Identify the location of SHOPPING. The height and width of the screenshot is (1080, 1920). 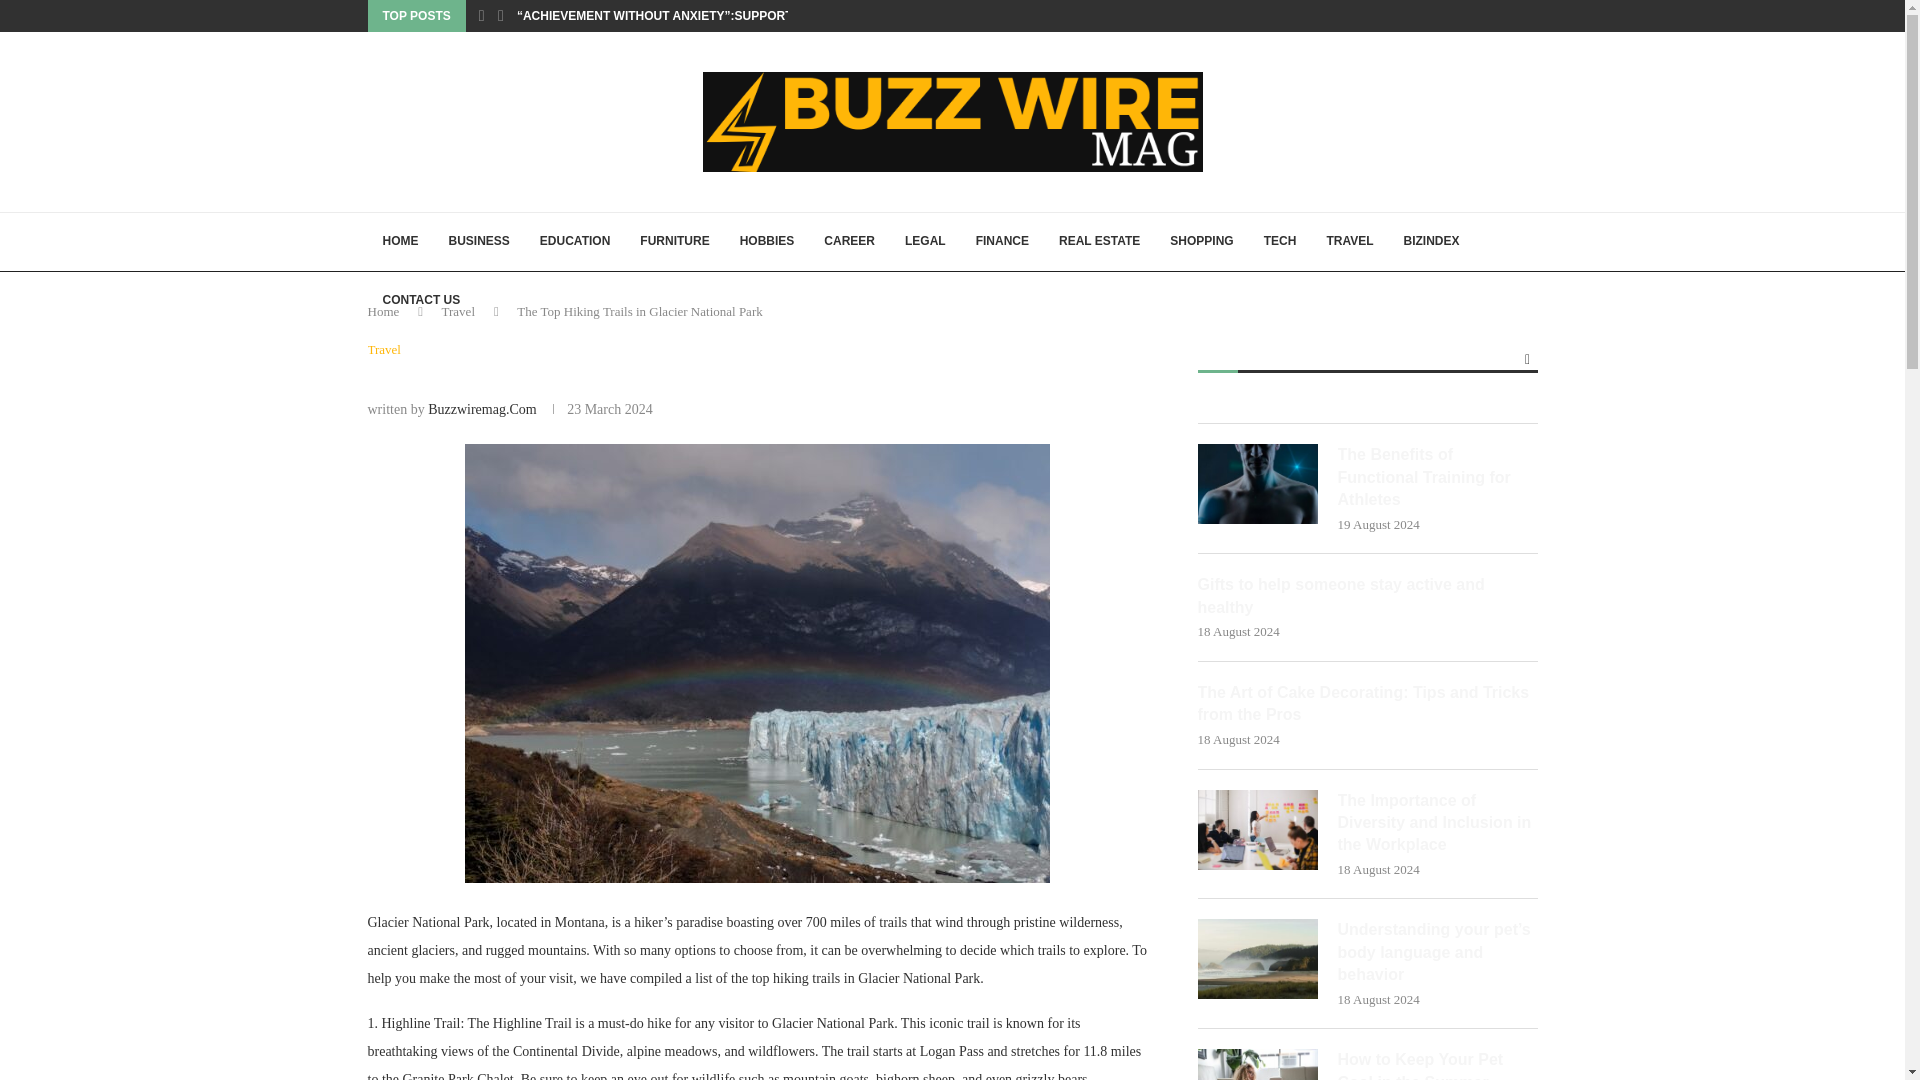
(1202, 242).